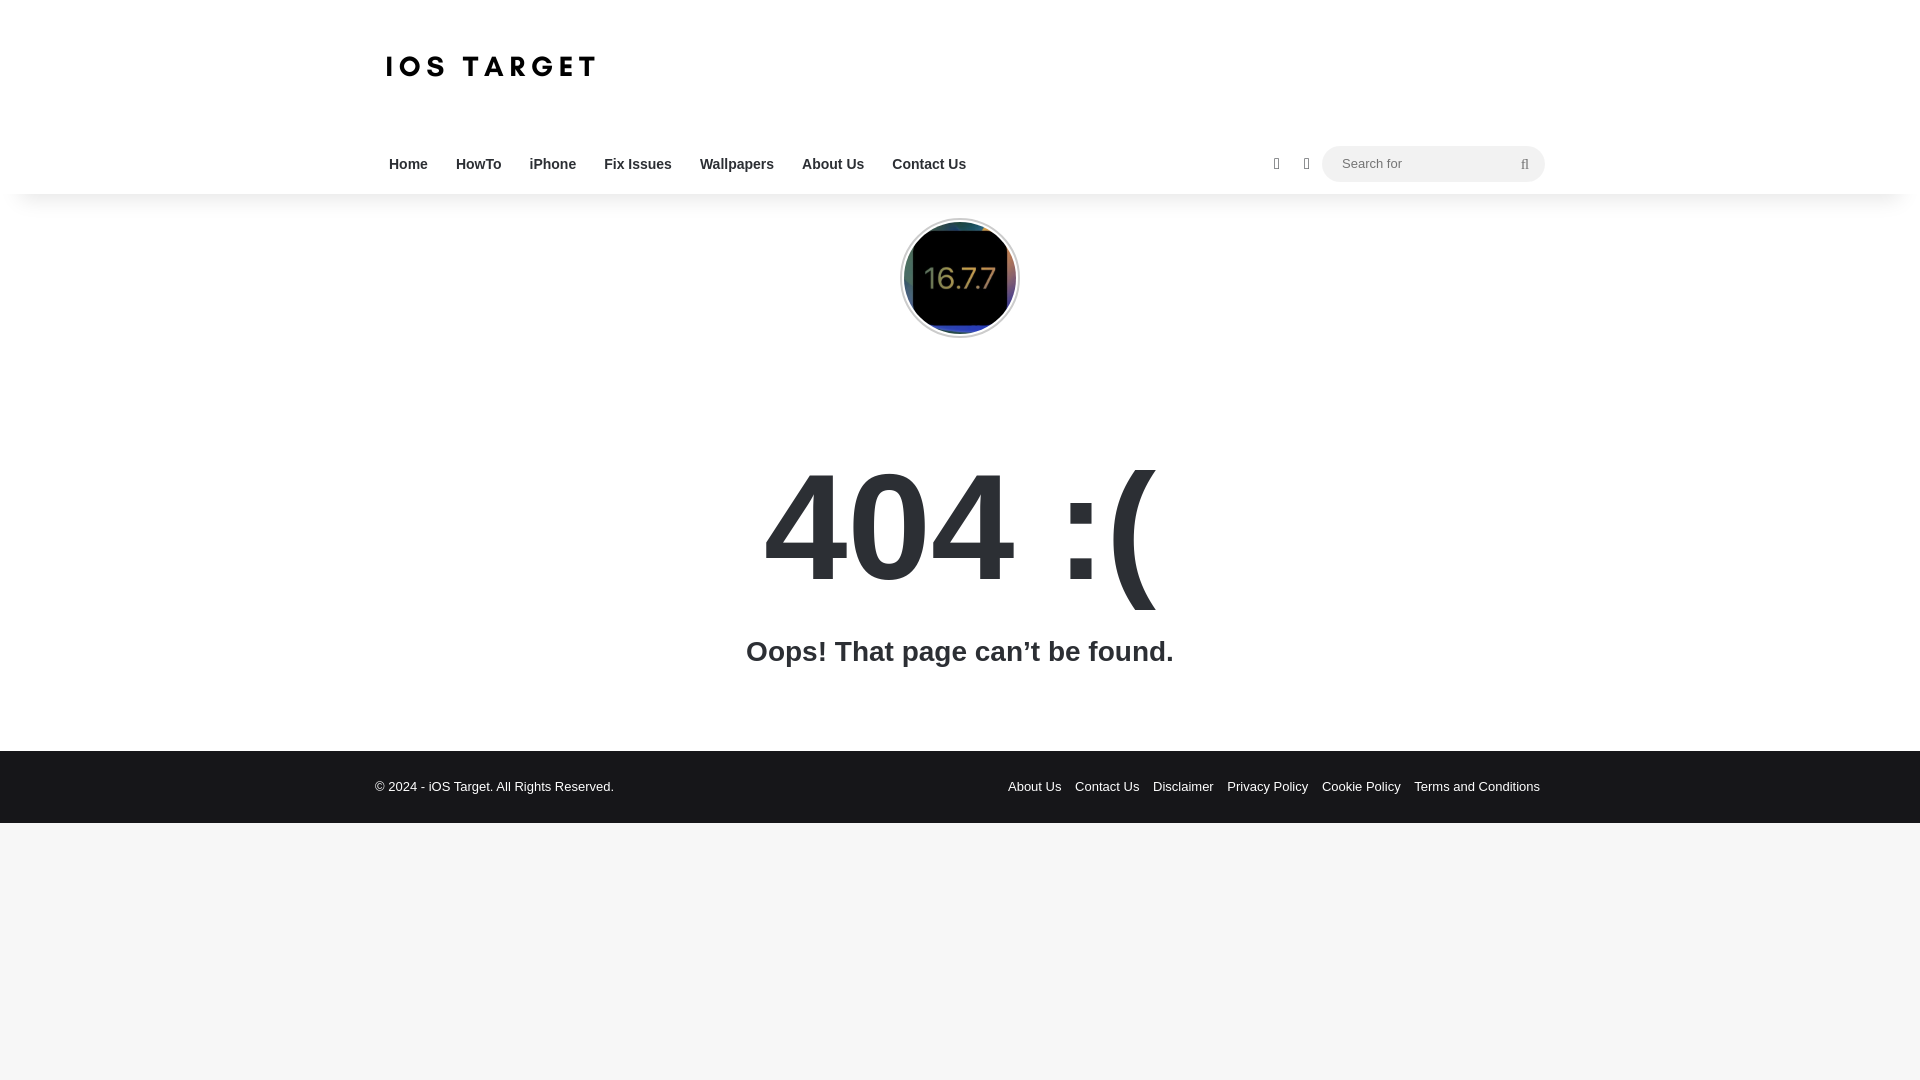 This screenshot has height=1080, width=1920. I want to click on Wallpapers, so click(736, 164).